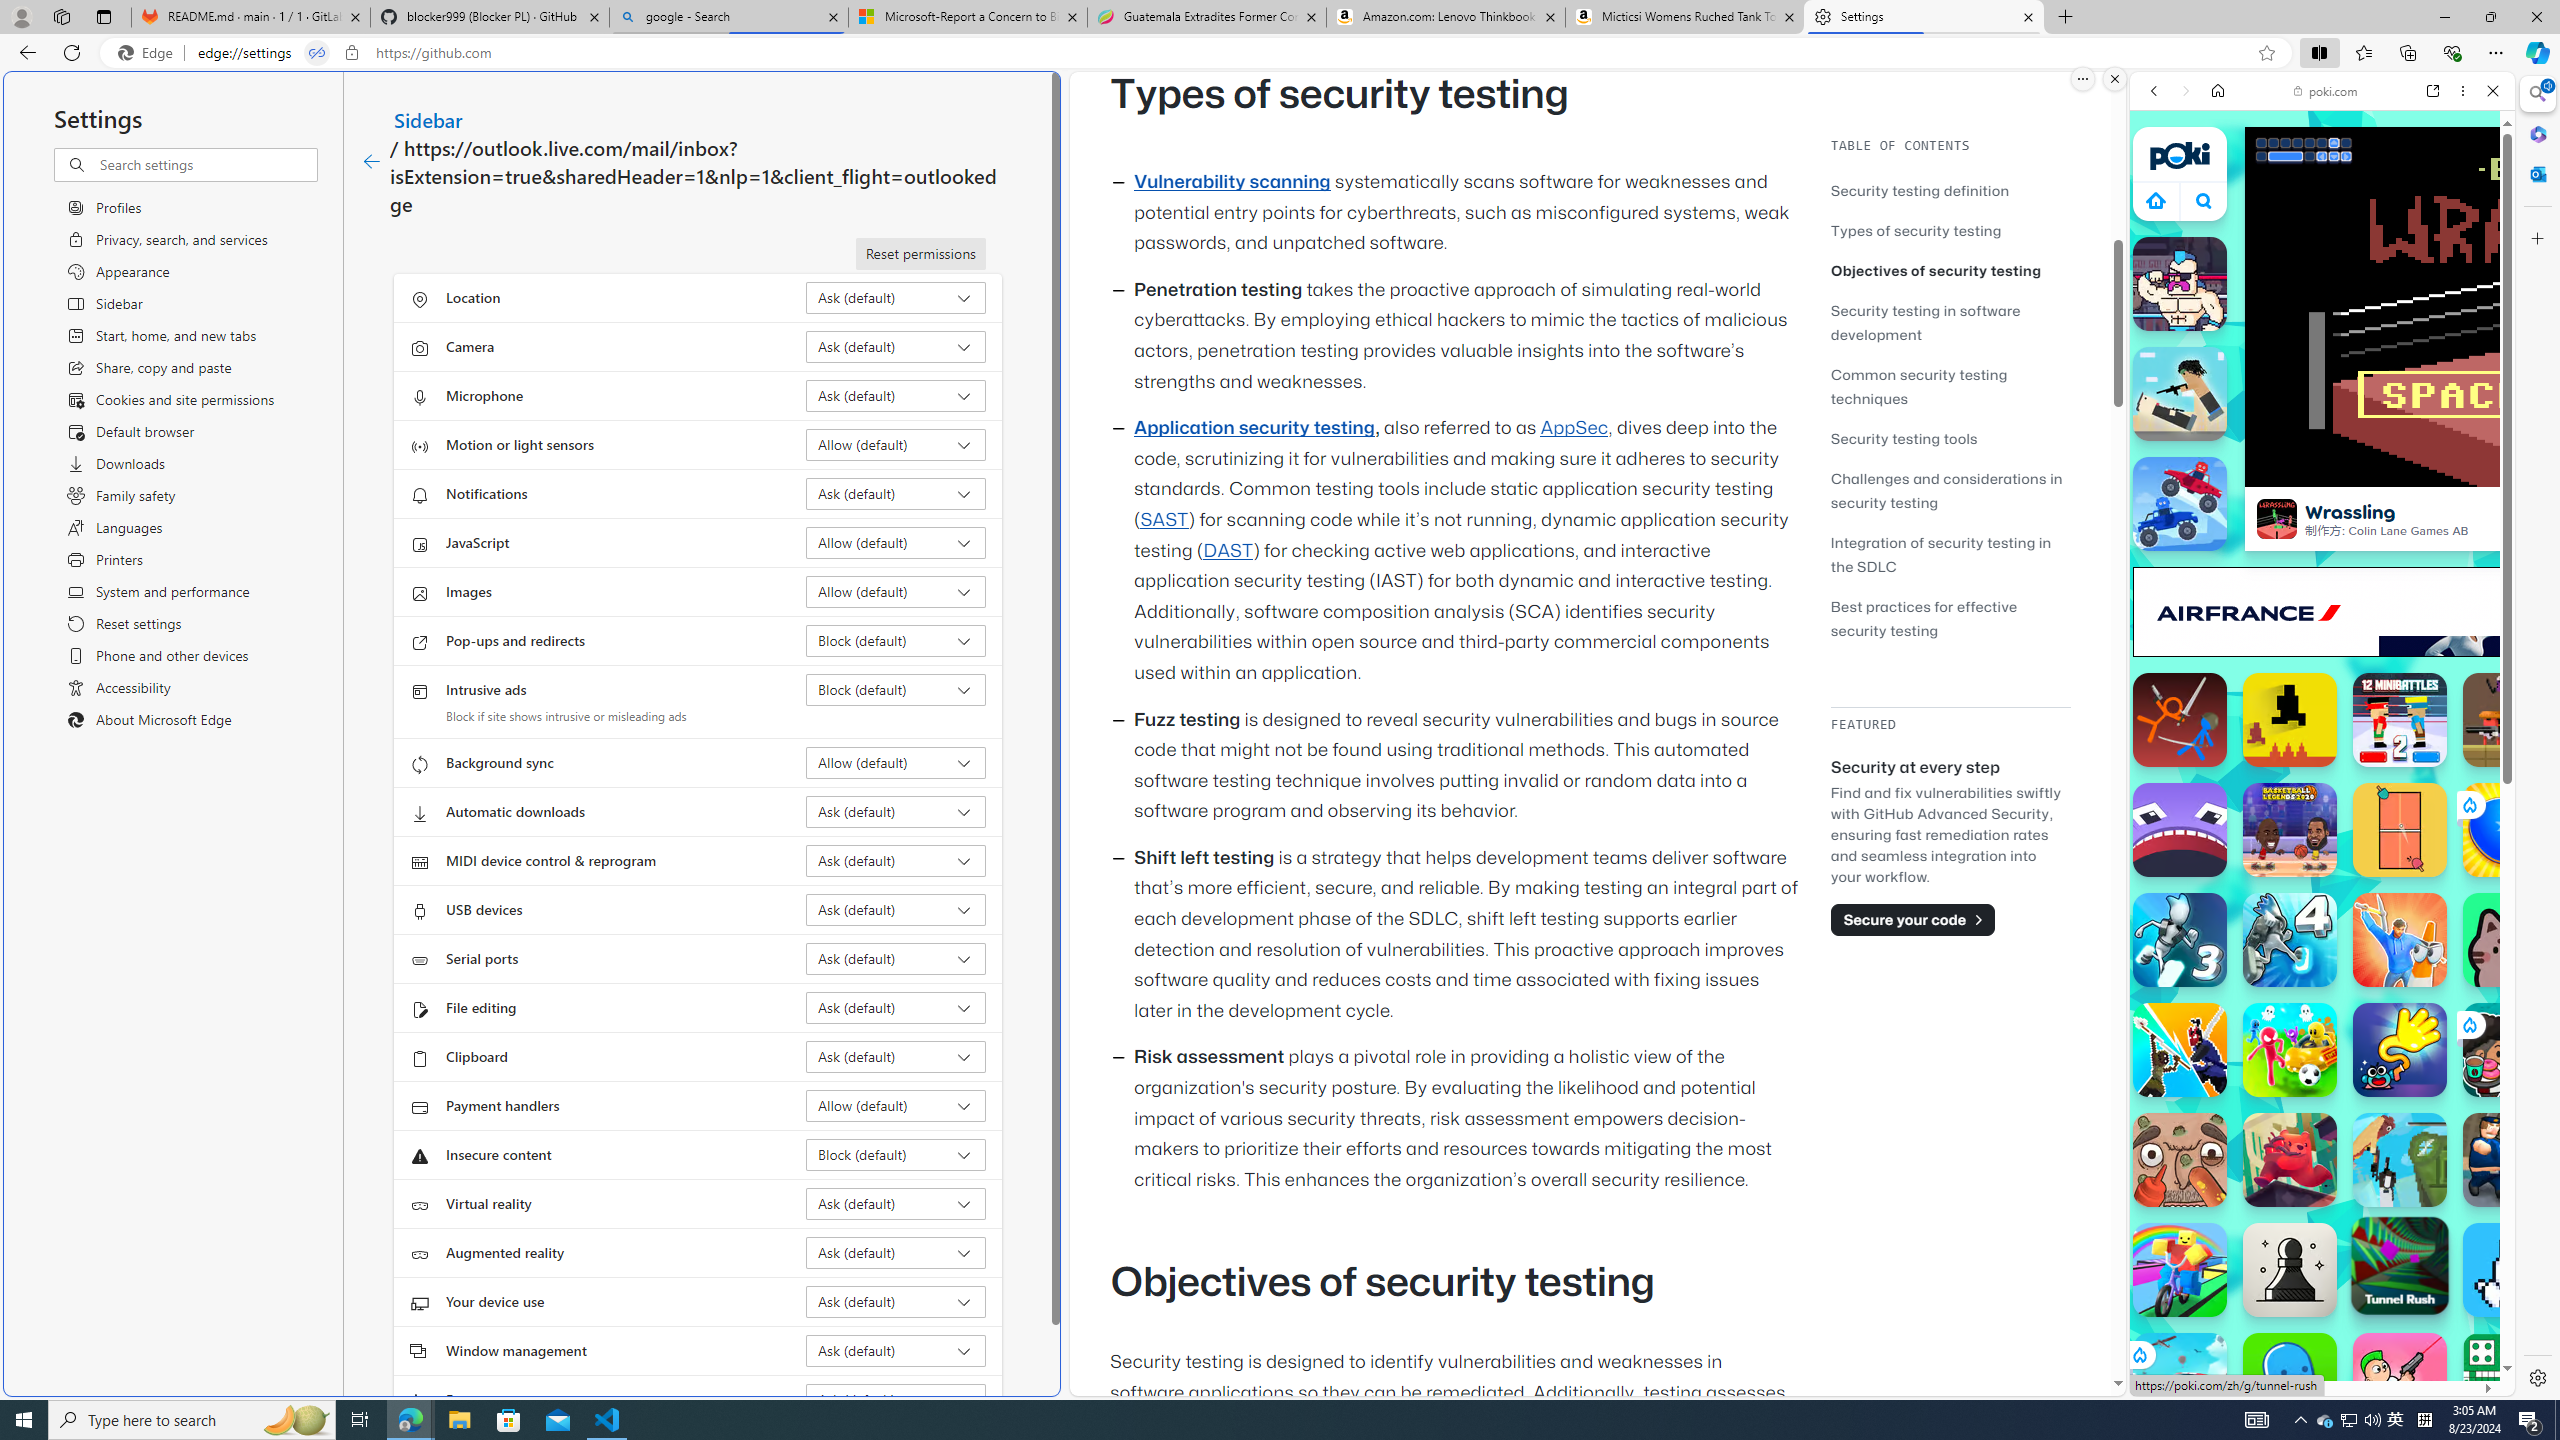  Describe the element at coordinates (2180, 284) in the screenshot. I see `Rowdy Wrestling` at that location.